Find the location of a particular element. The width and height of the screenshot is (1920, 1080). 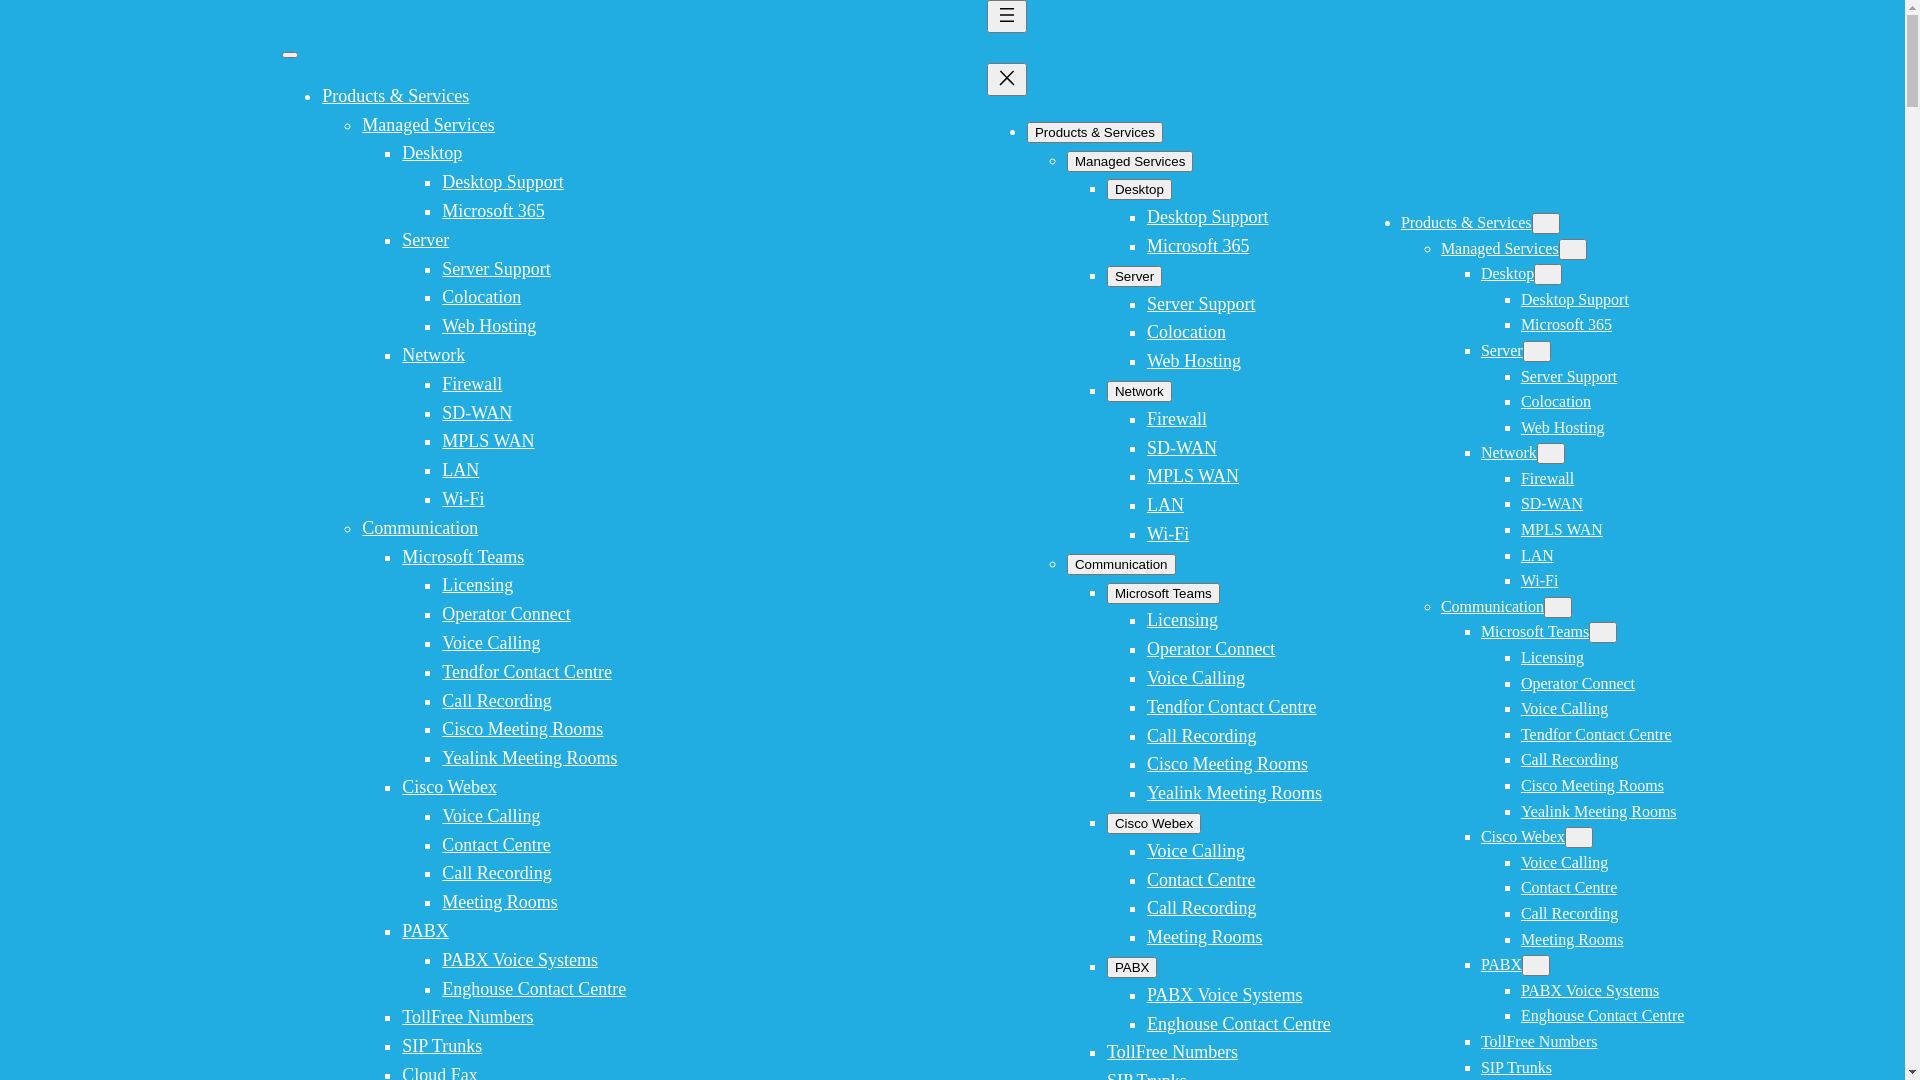

Products & Services is located at coordinates (1095, 132).